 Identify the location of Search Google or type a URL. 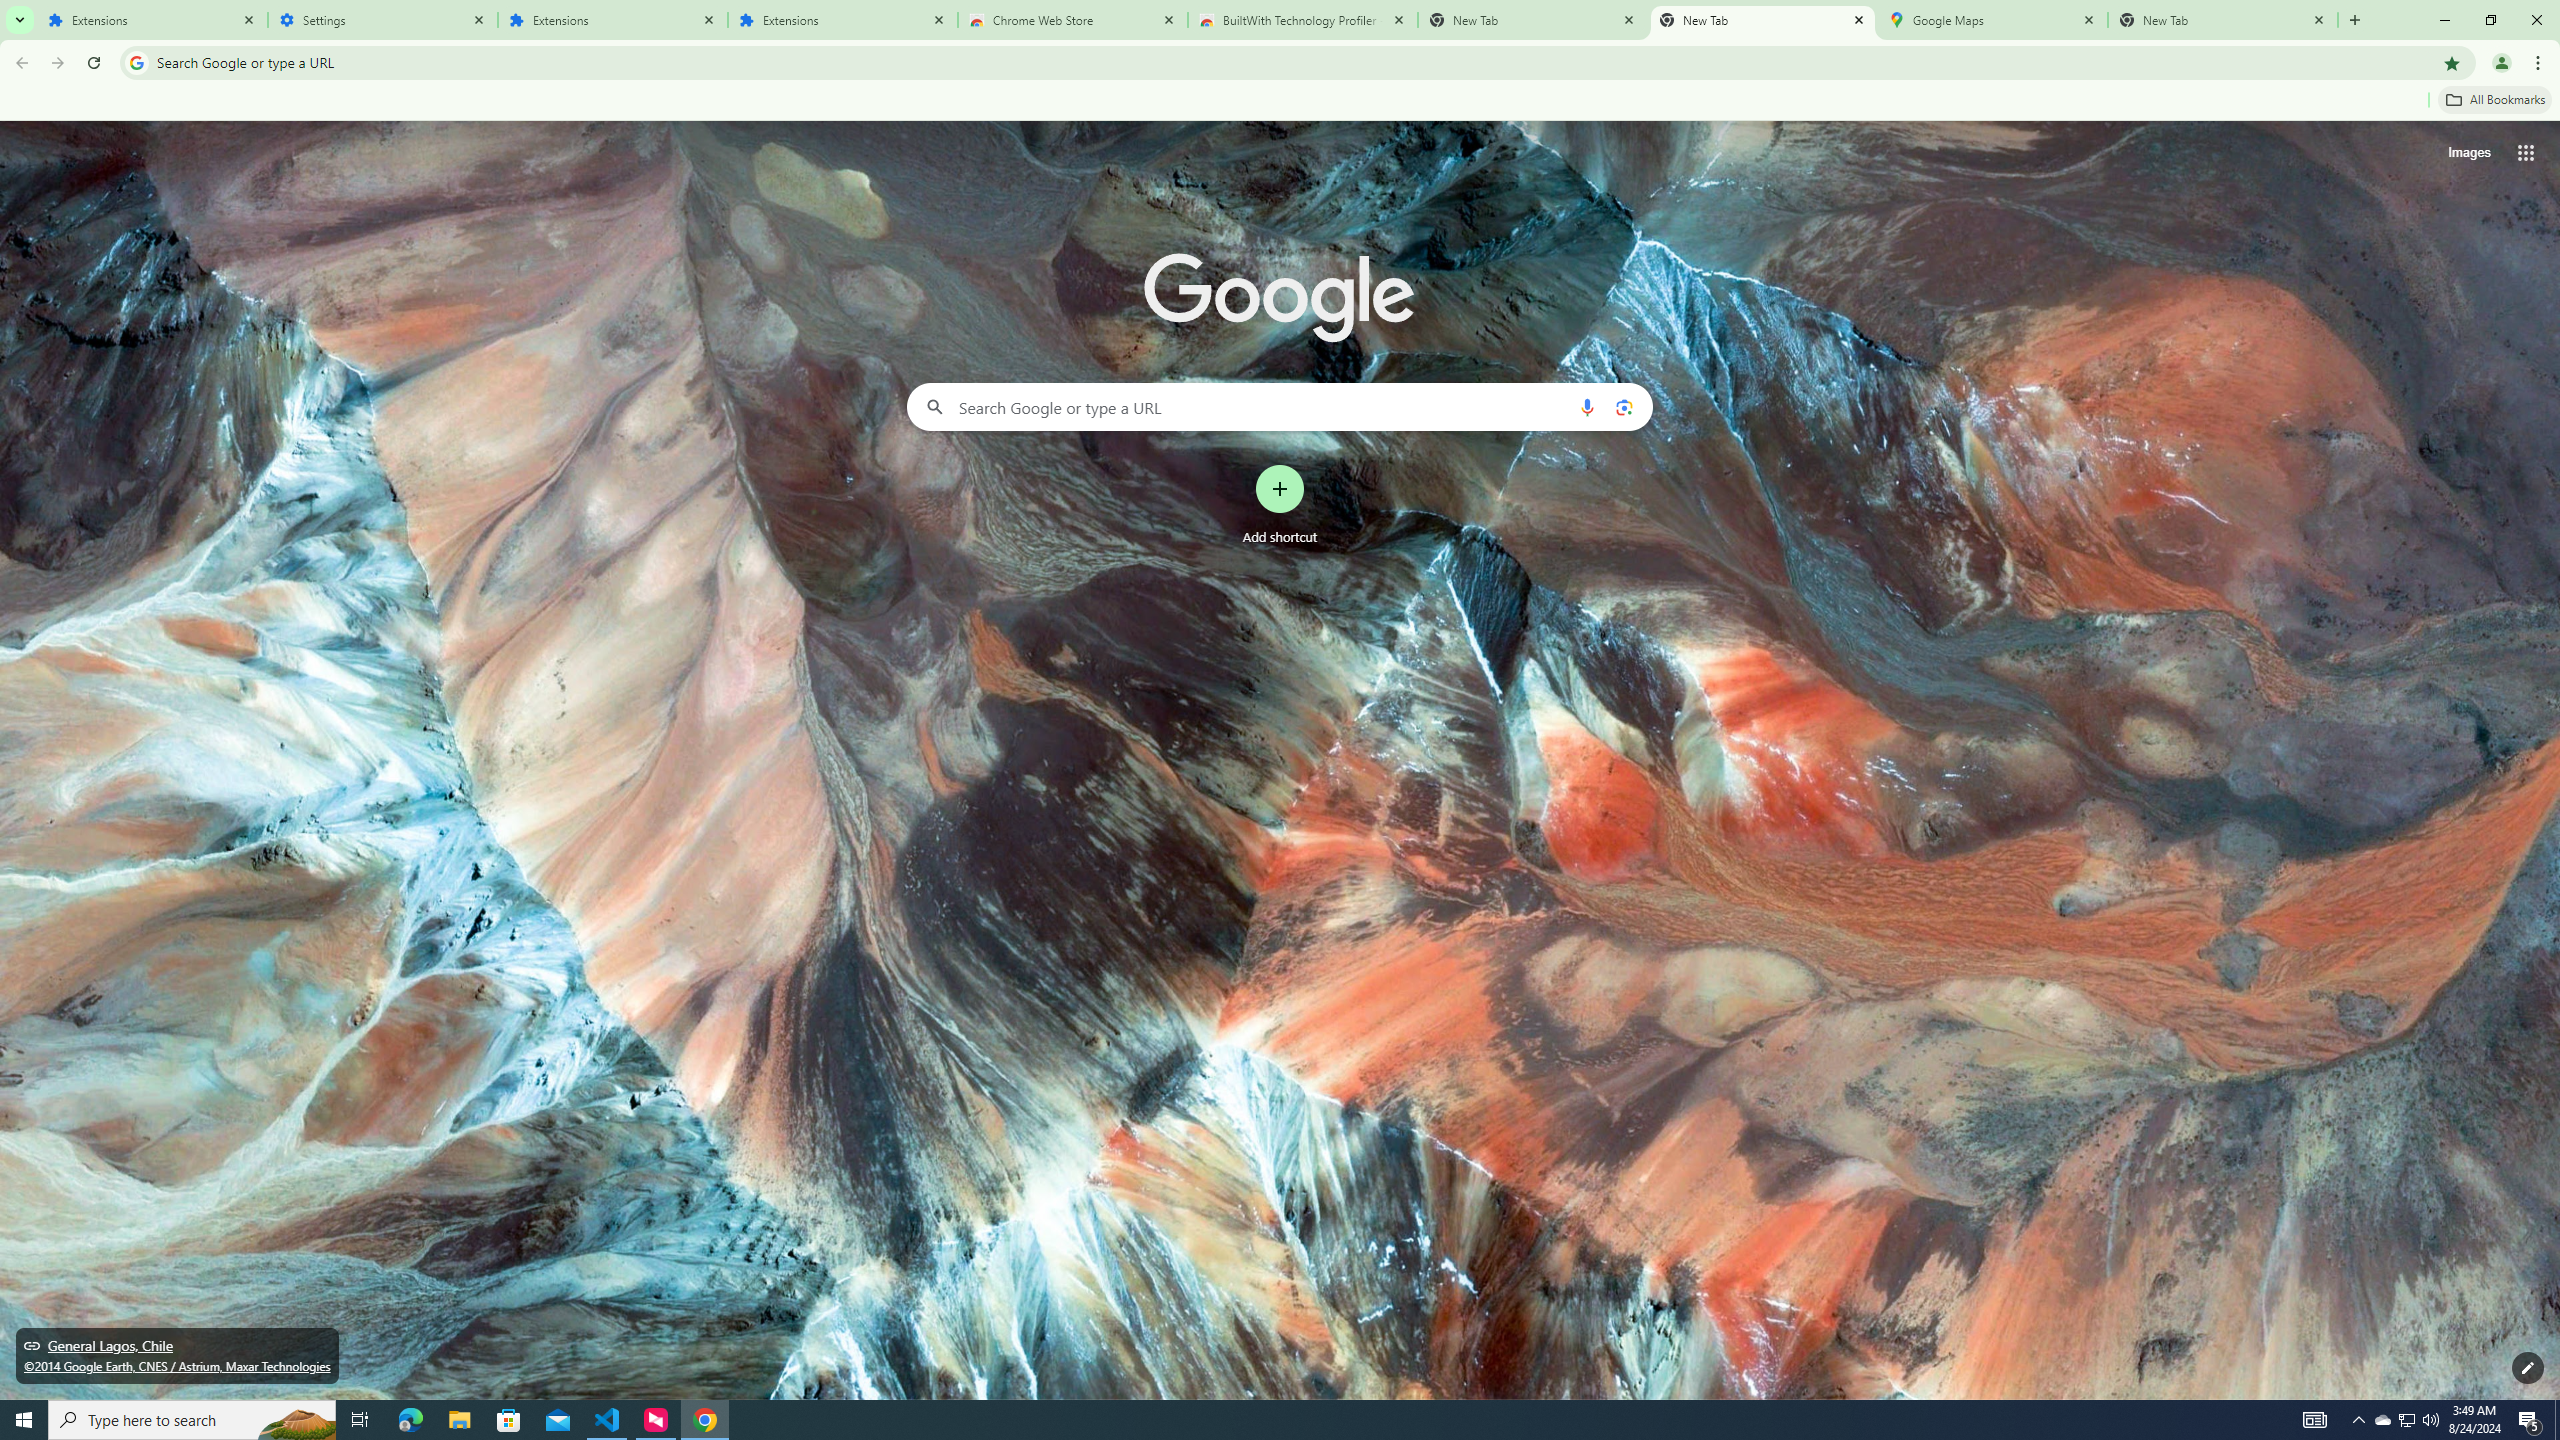
(1280, 406).